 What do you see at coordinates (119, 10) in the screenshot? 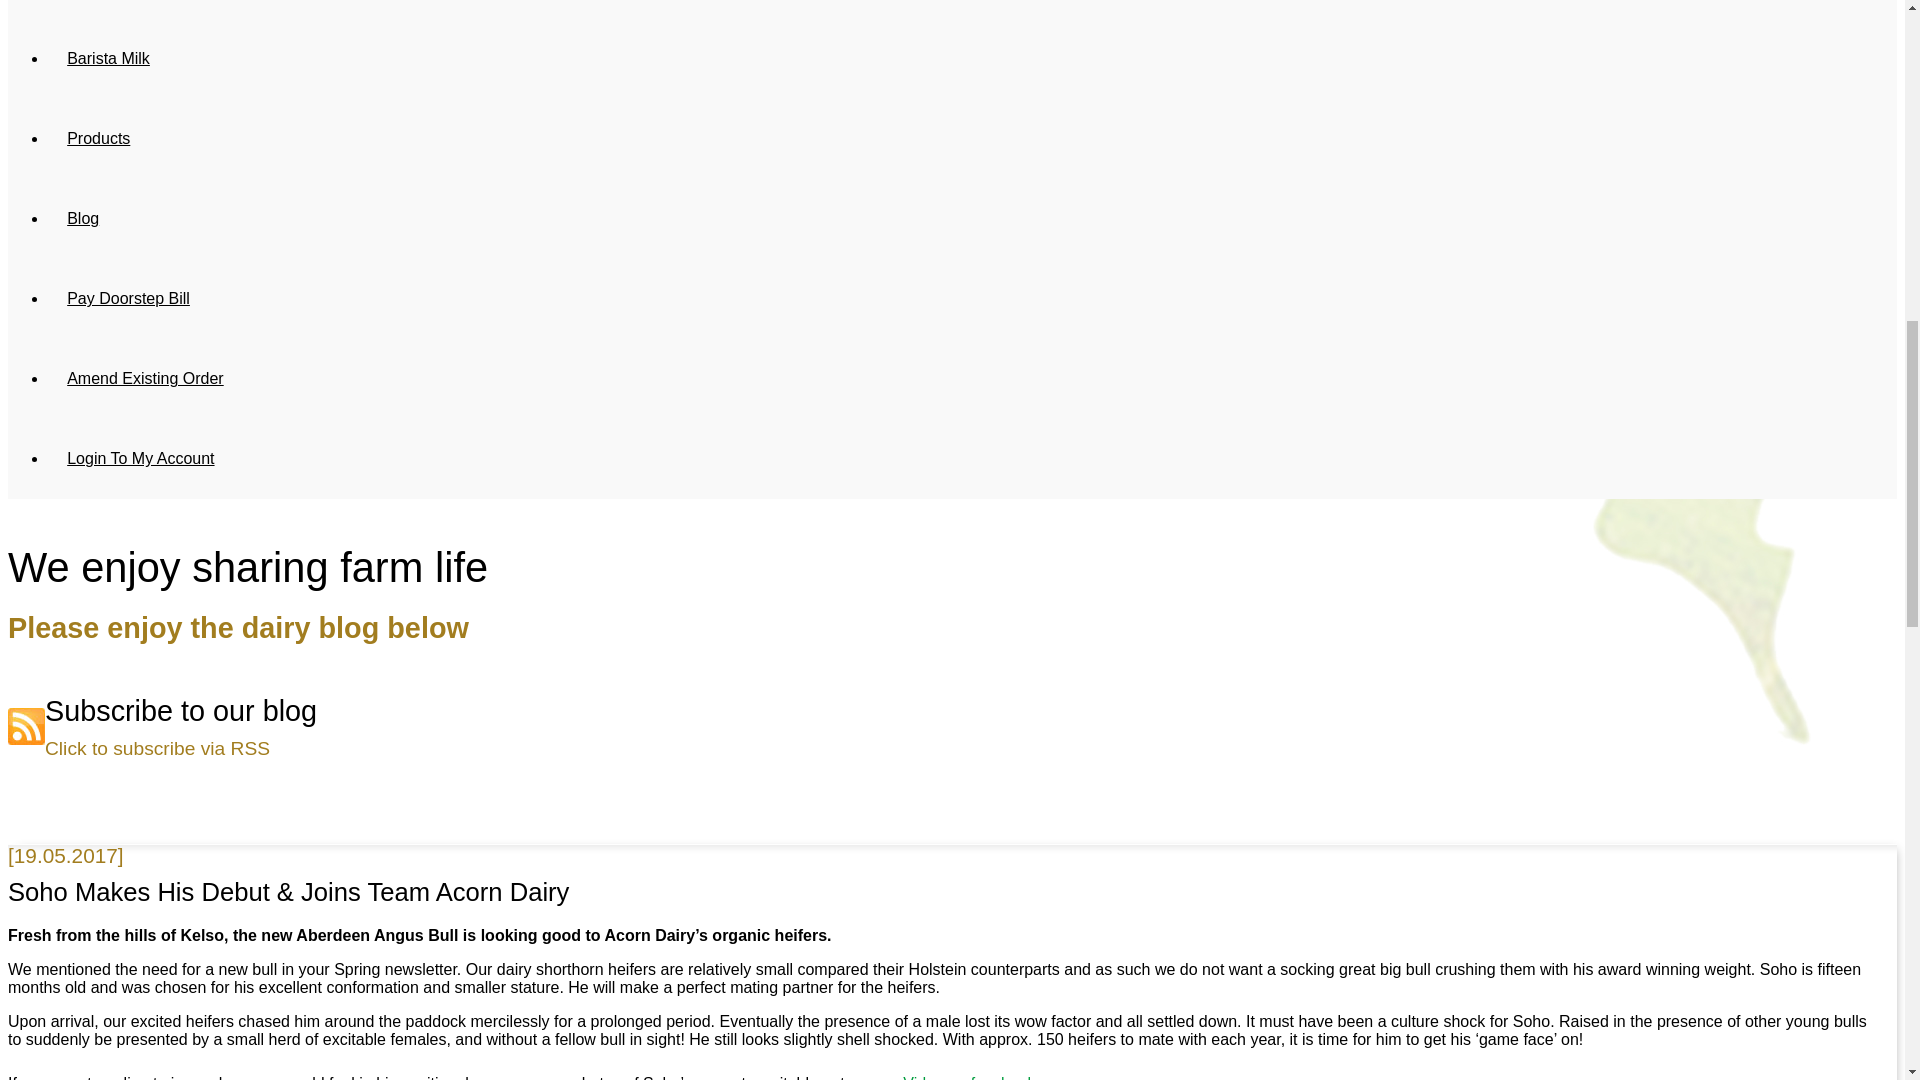
I see `Trade Delivery` at bounding box center [119, 10].